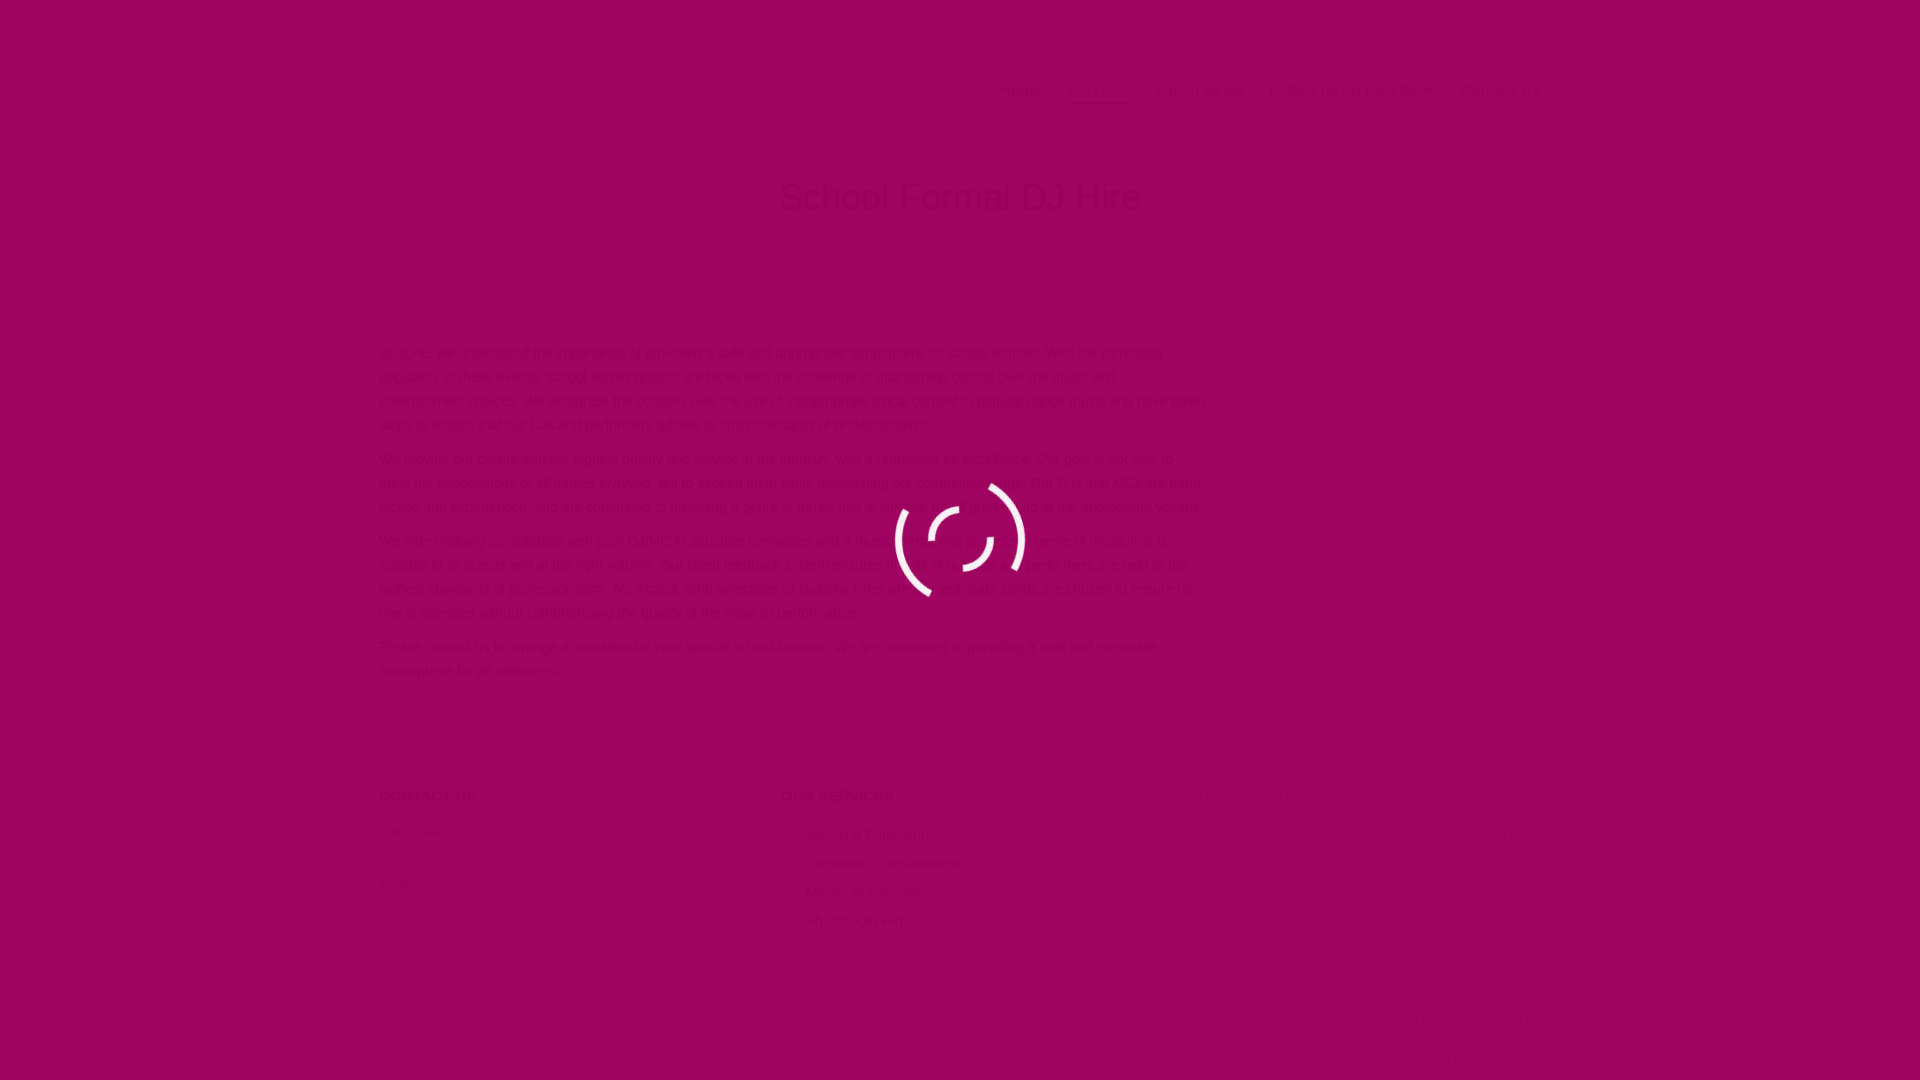  Describe the element at coordinates (1524, 1040) in the screenshot. I see `Terms` at that location.